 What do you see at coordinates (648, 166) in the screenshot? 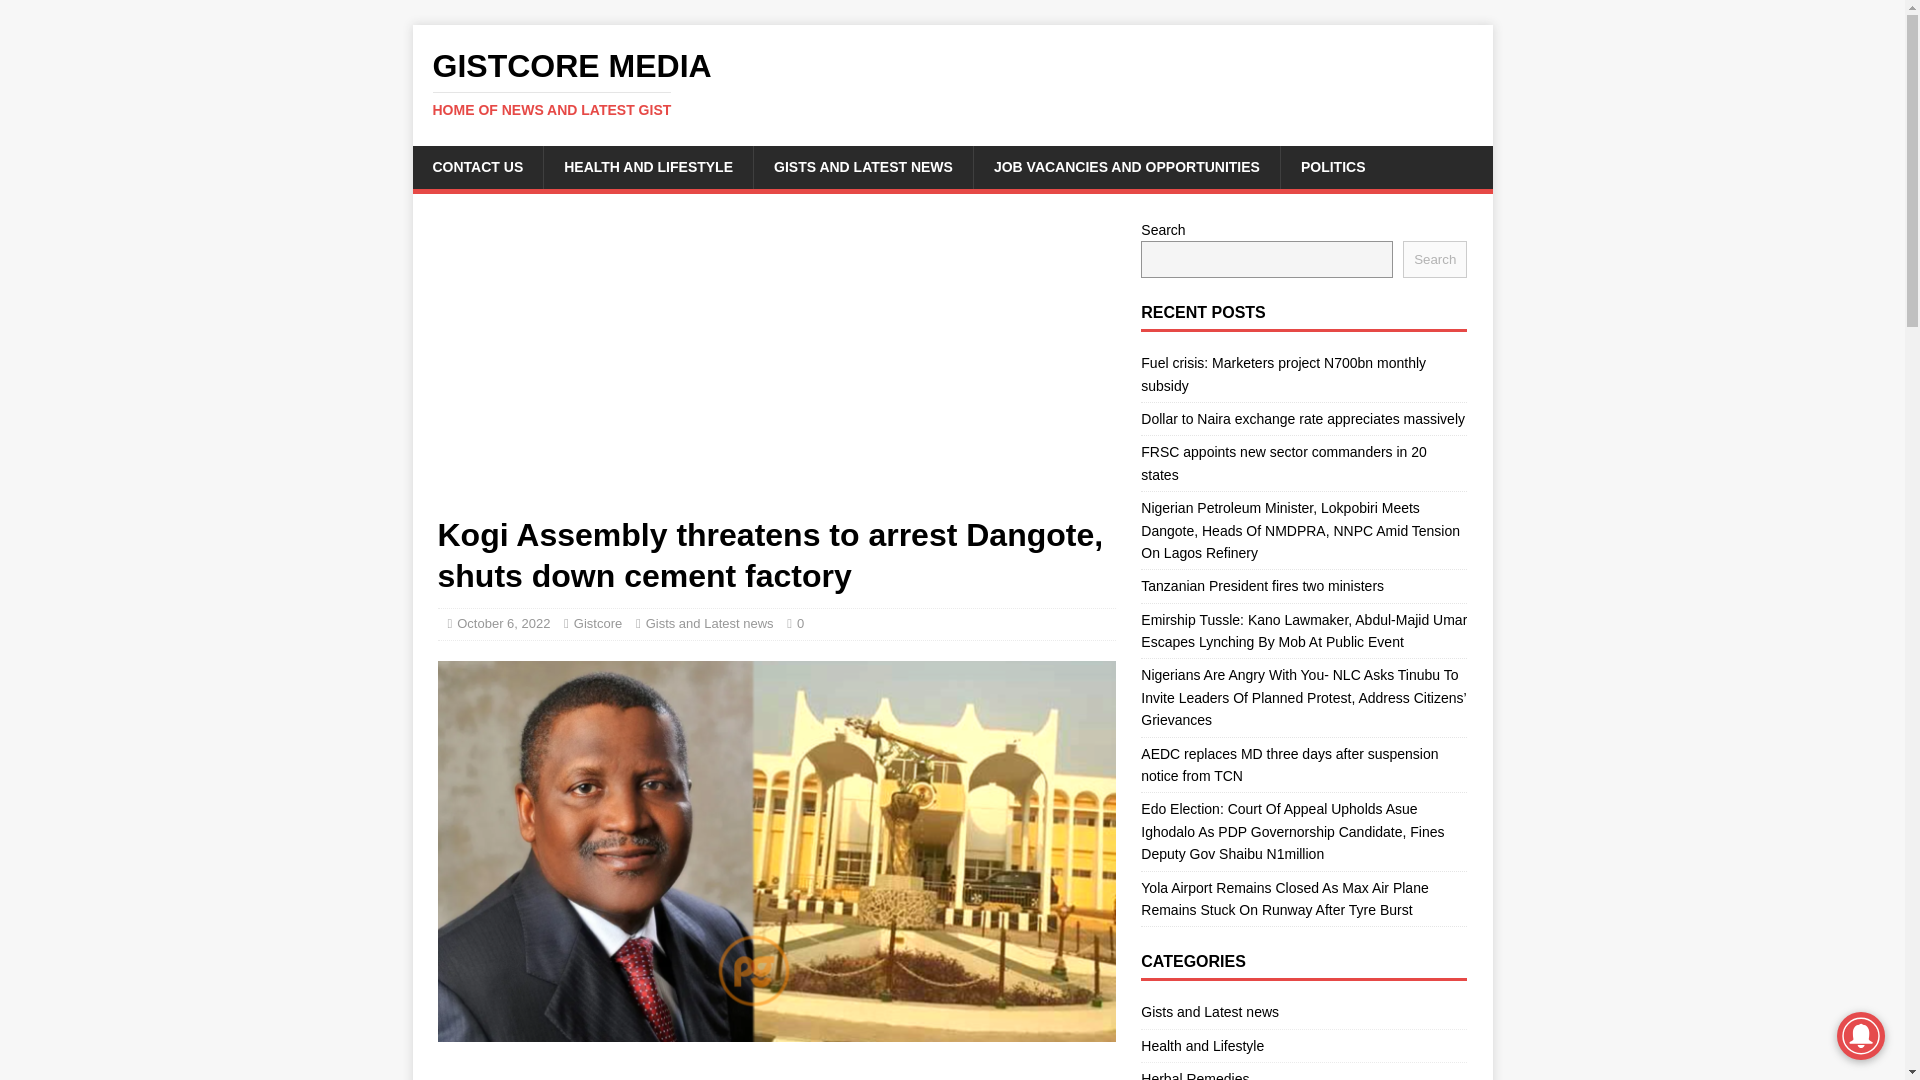
I see `HEALTH AND LIFESTYLE` at bounding box center [648, 166].